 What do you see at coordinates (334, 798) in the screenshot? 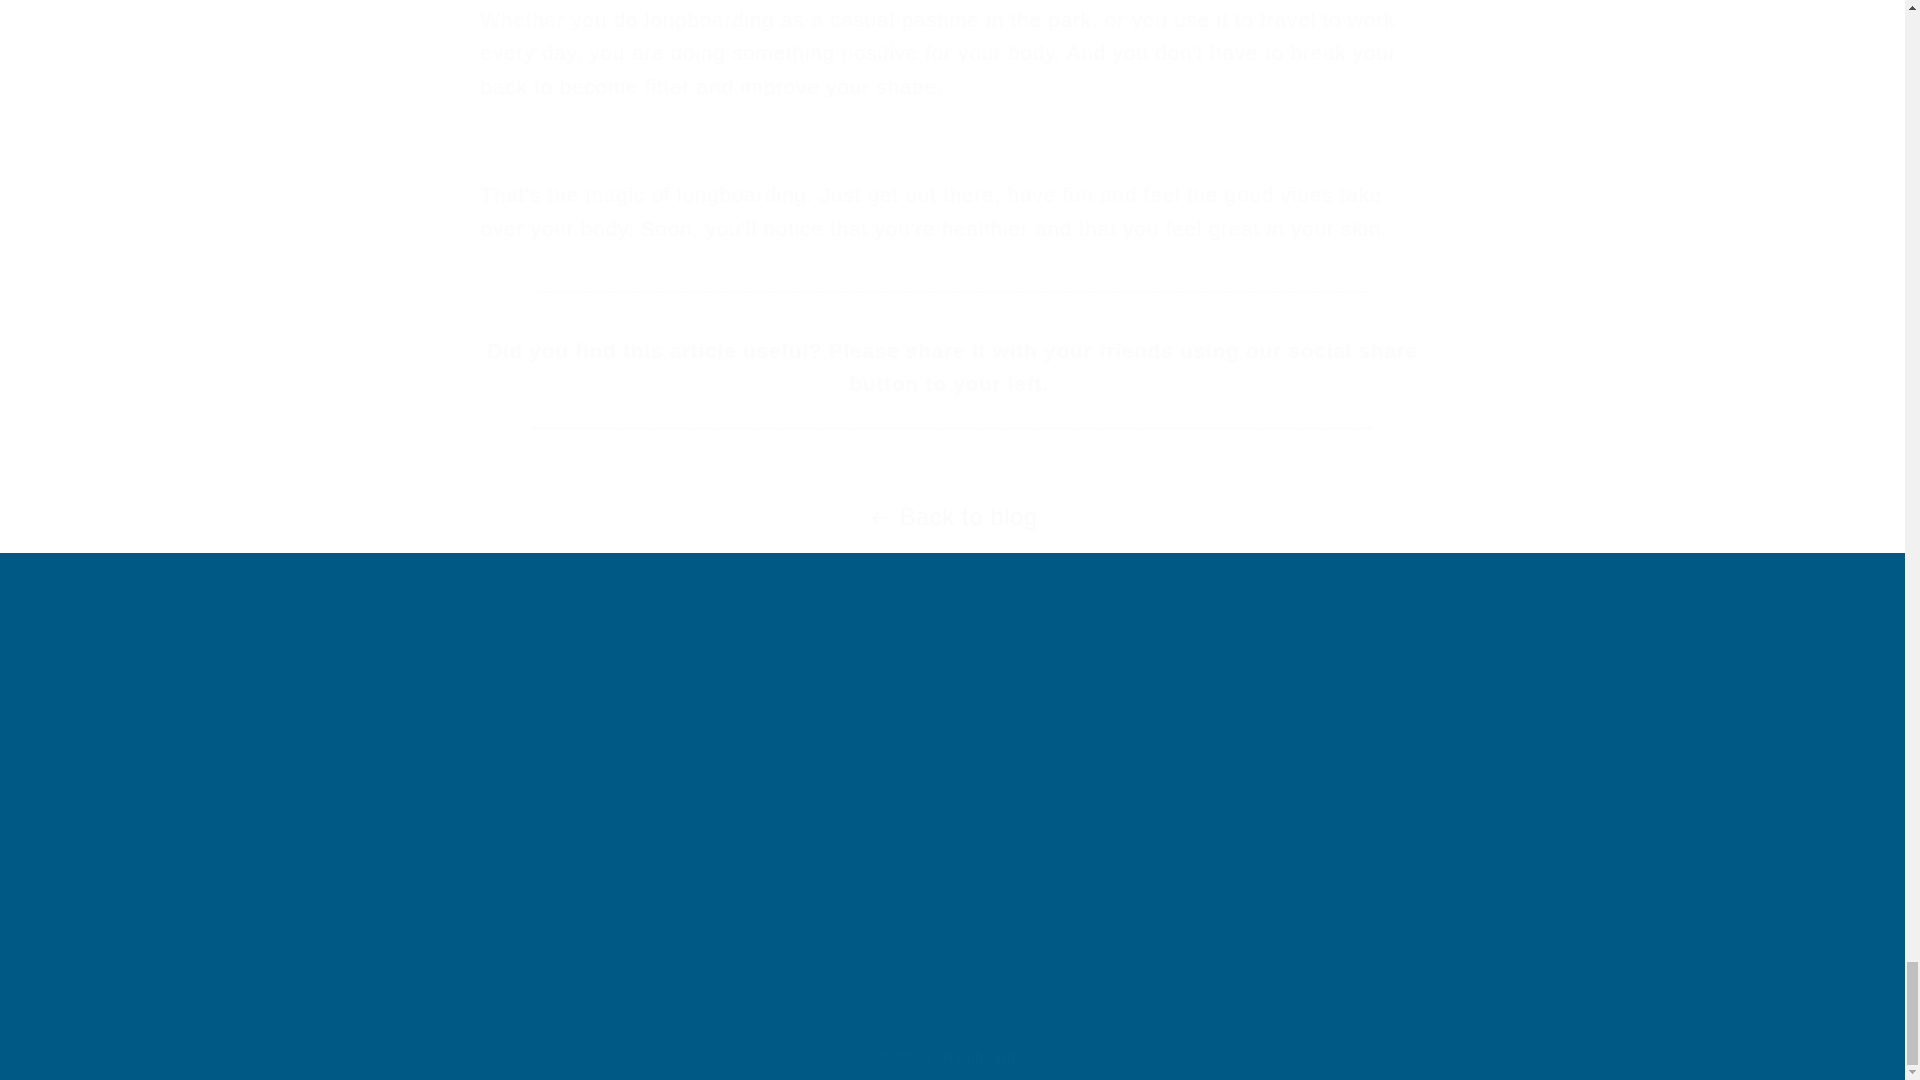
I see `Hamboards Blog` at bounding box center [334, 798].